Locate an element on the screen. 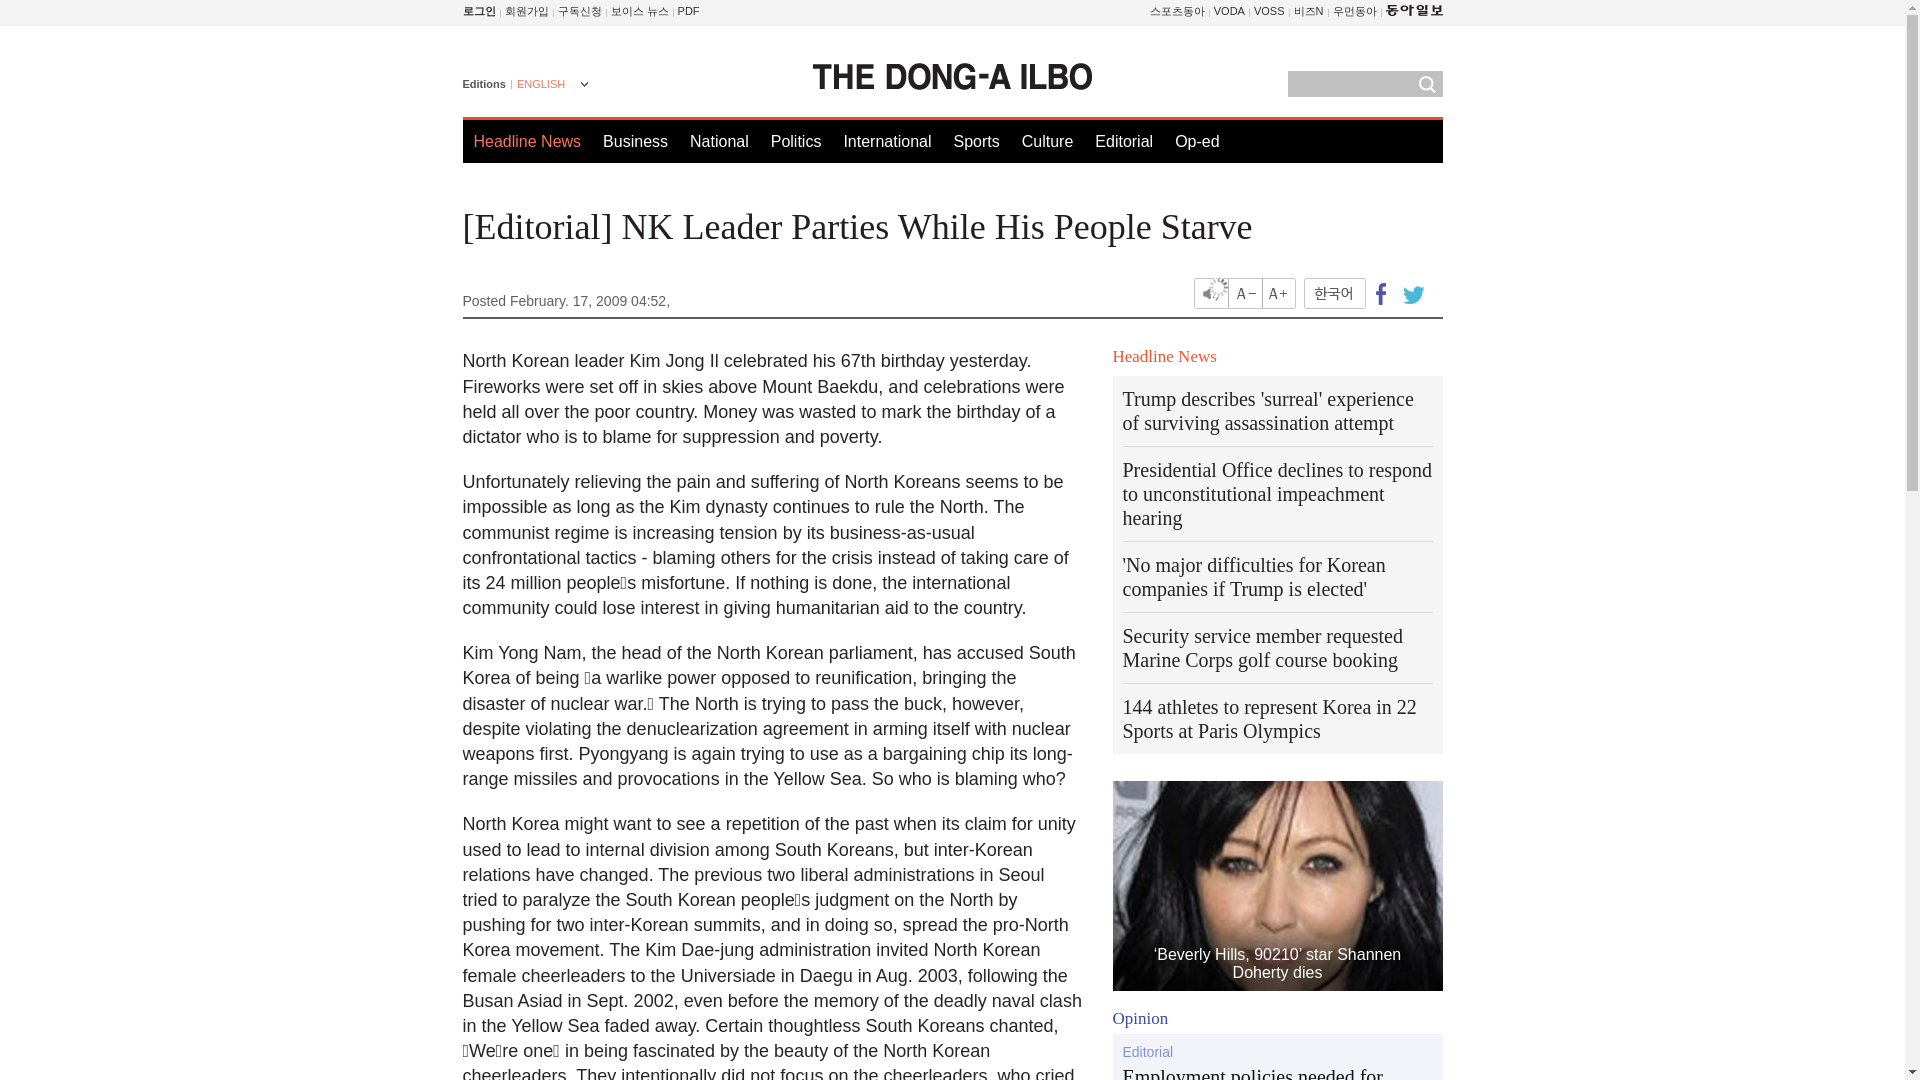 The width and height of the screenshot is (1920, 1080). Share this article on Facebook is located at coordinates (1381, 292).